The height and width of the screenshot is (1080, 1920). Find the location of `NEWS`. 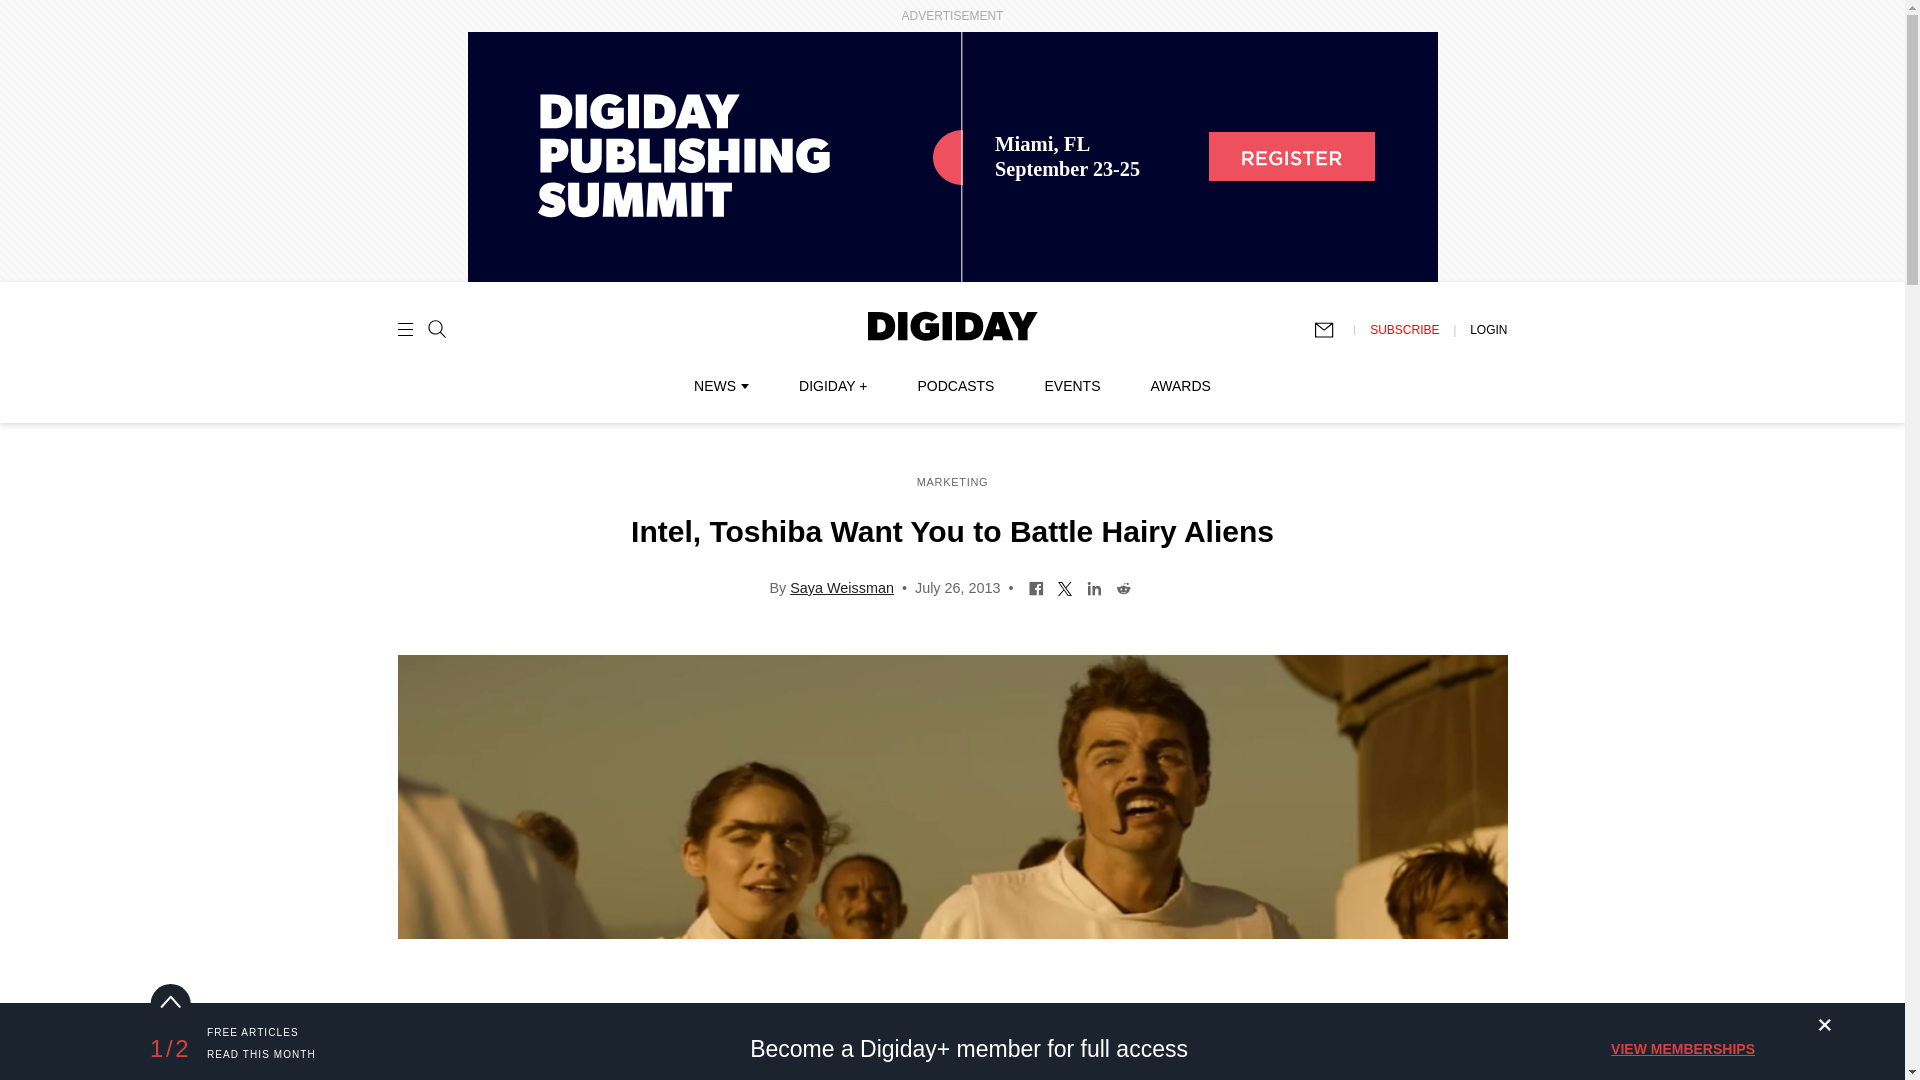

NEWS is located at coordinates (720, 386).